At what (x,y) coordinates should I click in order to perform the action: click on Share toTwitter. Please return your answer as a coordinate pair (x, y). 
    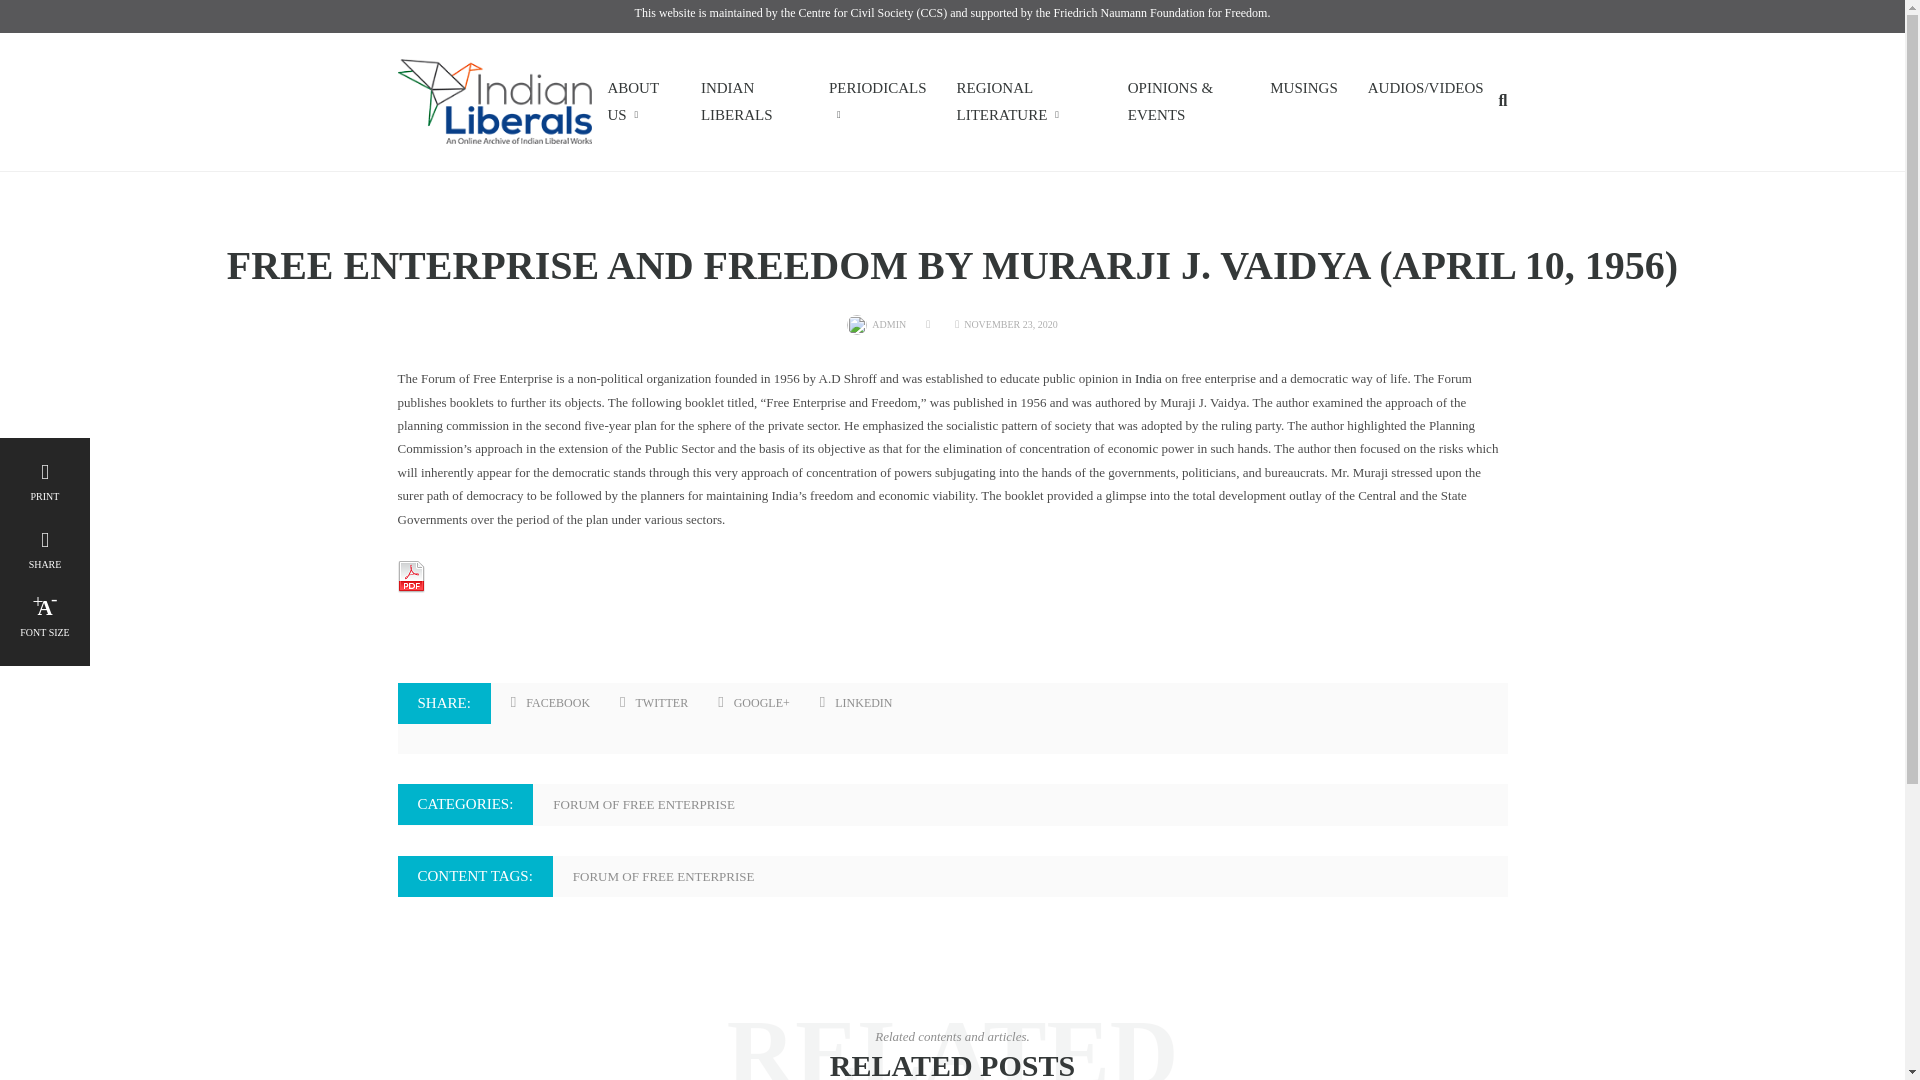
    Looking at the image, I should click on (654, 704).